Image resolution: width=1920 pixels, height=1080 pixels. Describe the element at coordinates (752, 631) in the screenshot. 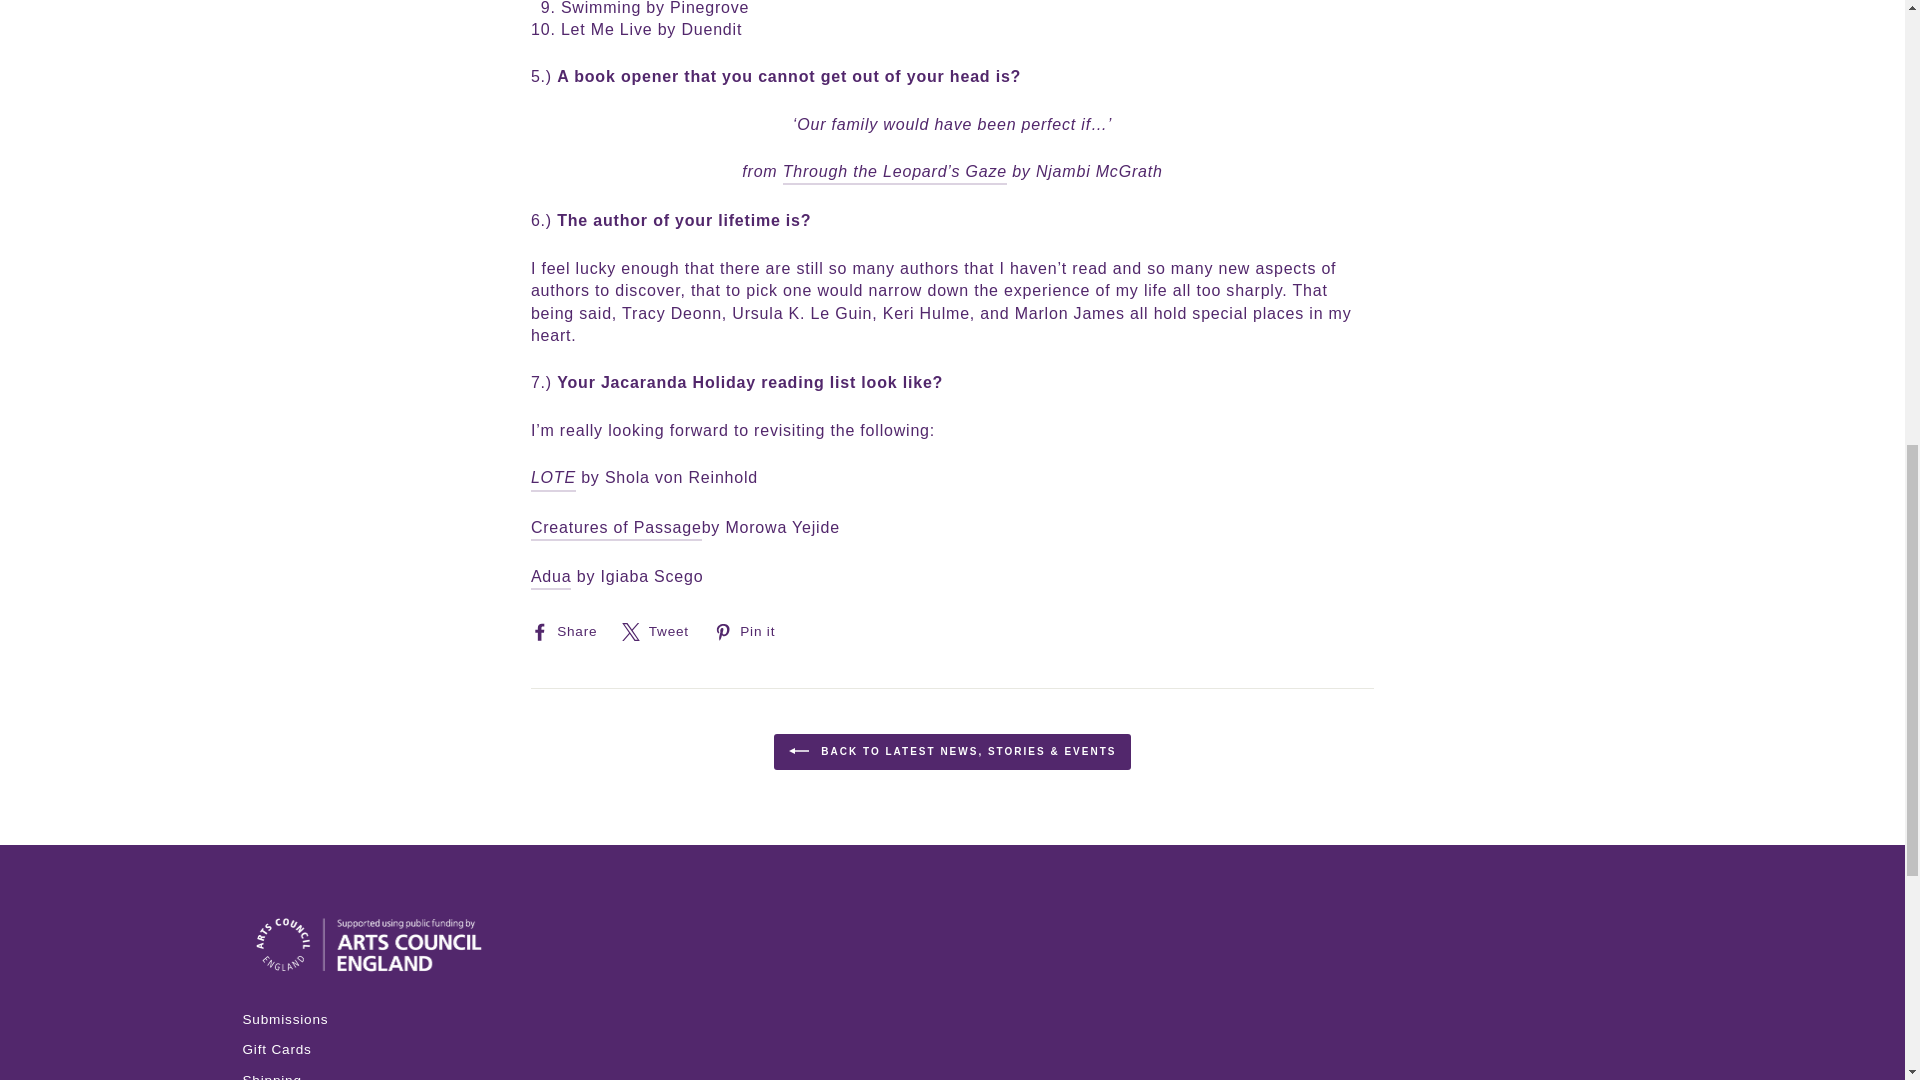

I see `Pin on Pinterest` at that location.